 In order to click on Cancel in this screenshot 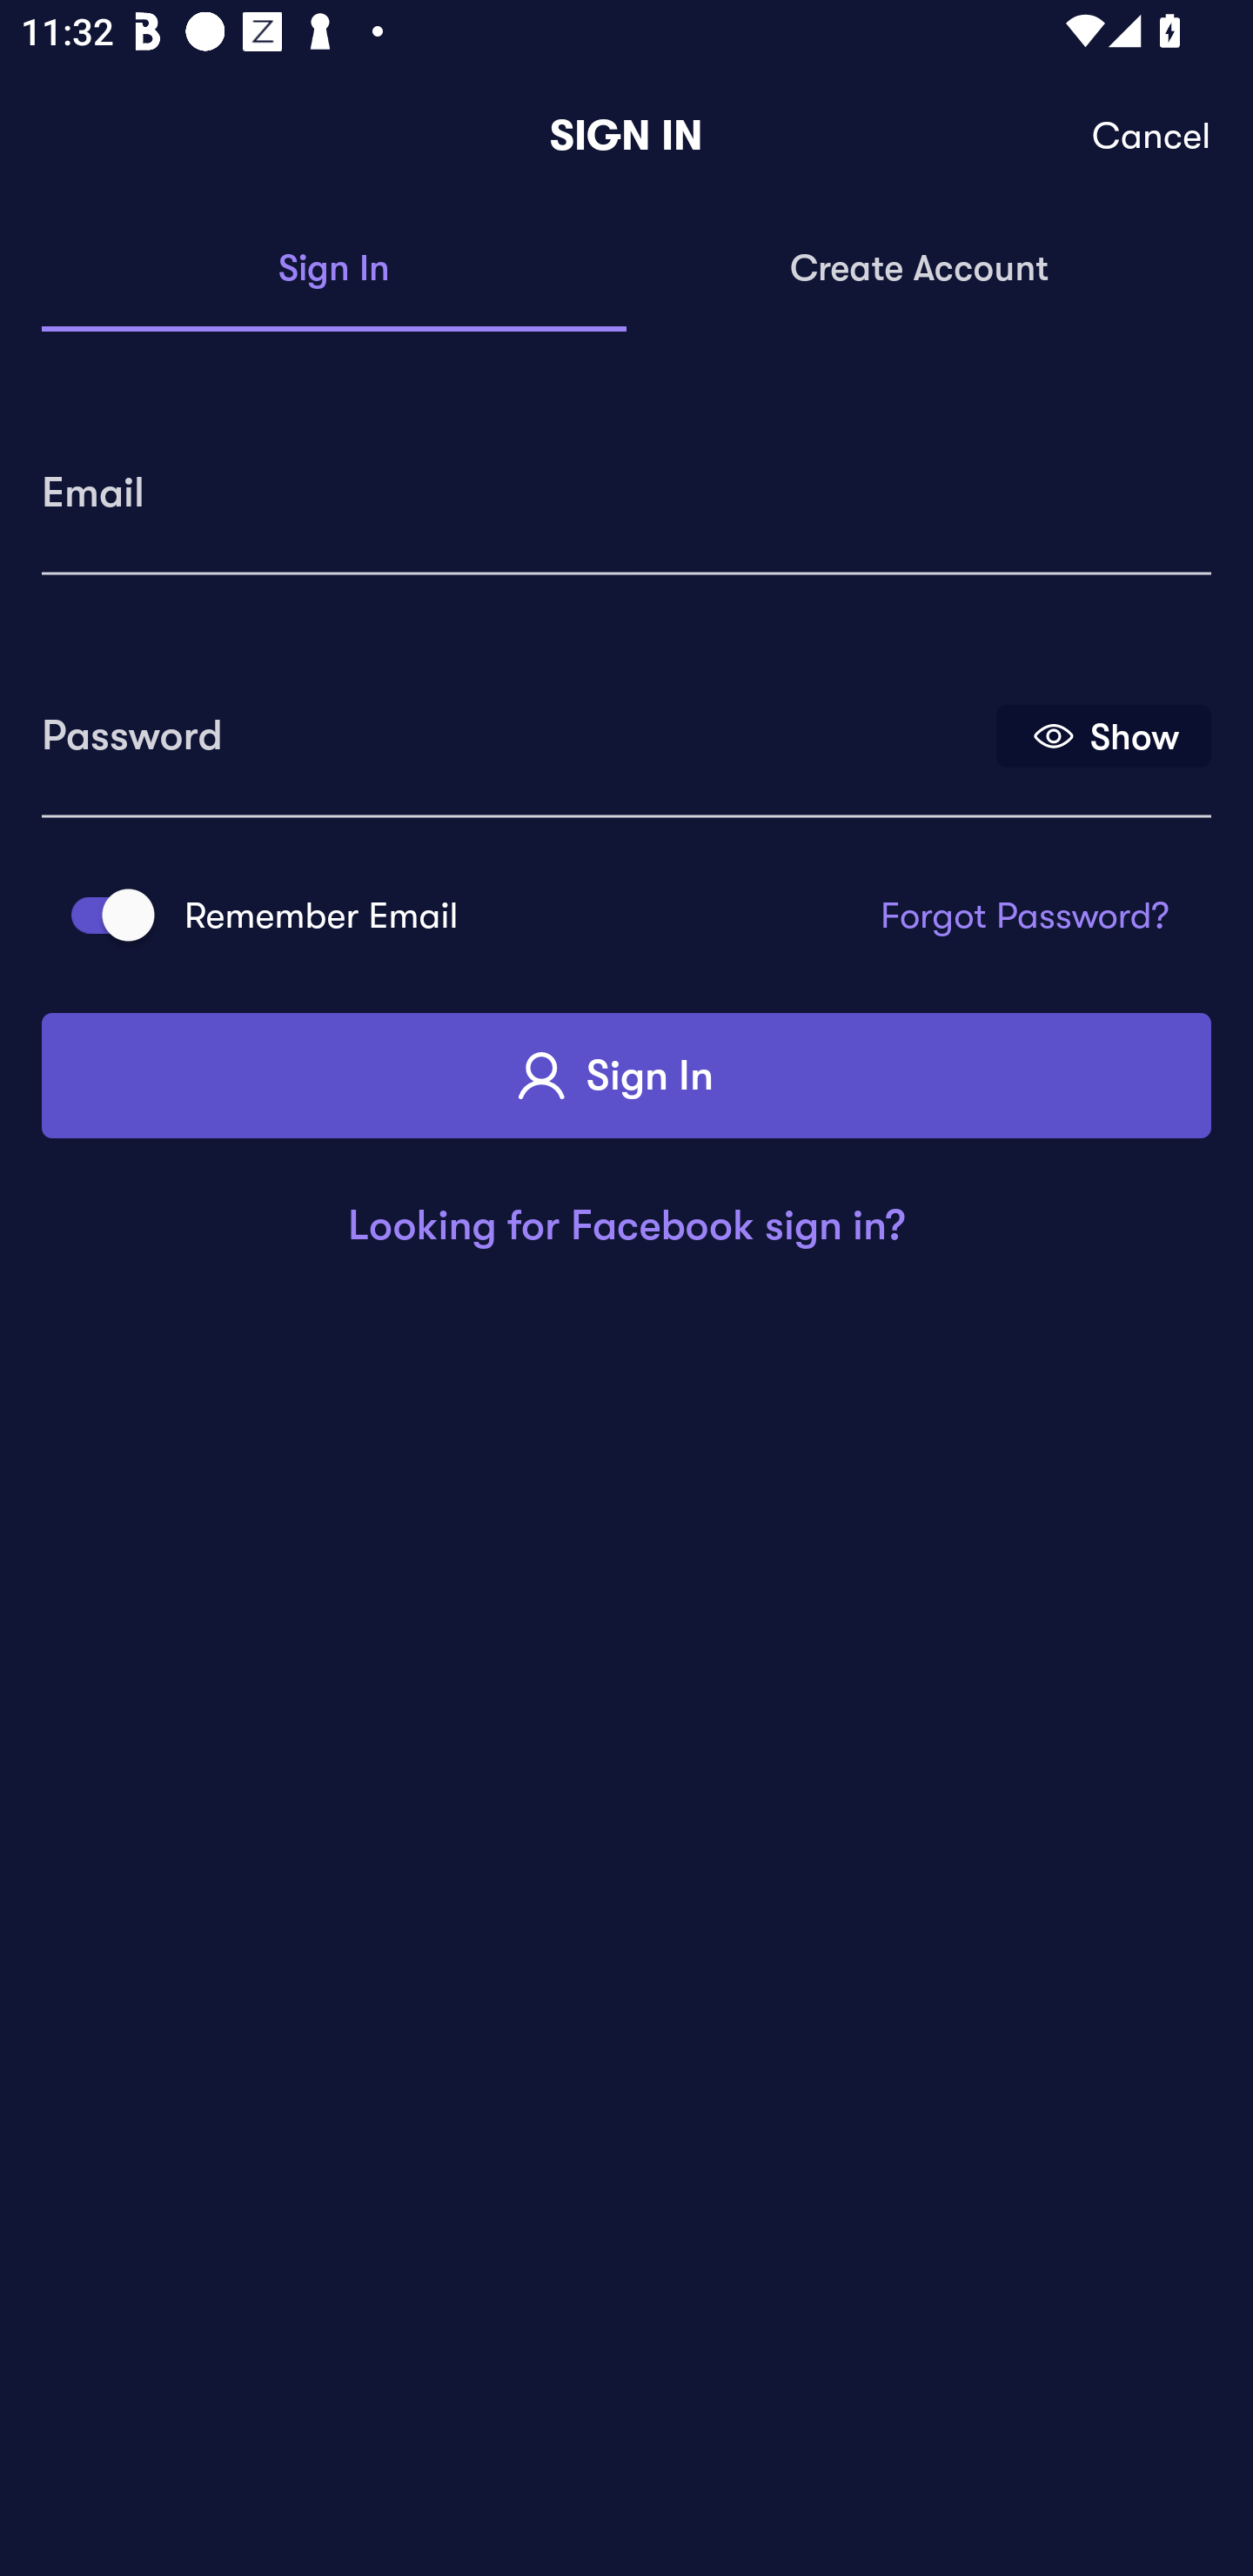, I will do `click(1152, 136)`.